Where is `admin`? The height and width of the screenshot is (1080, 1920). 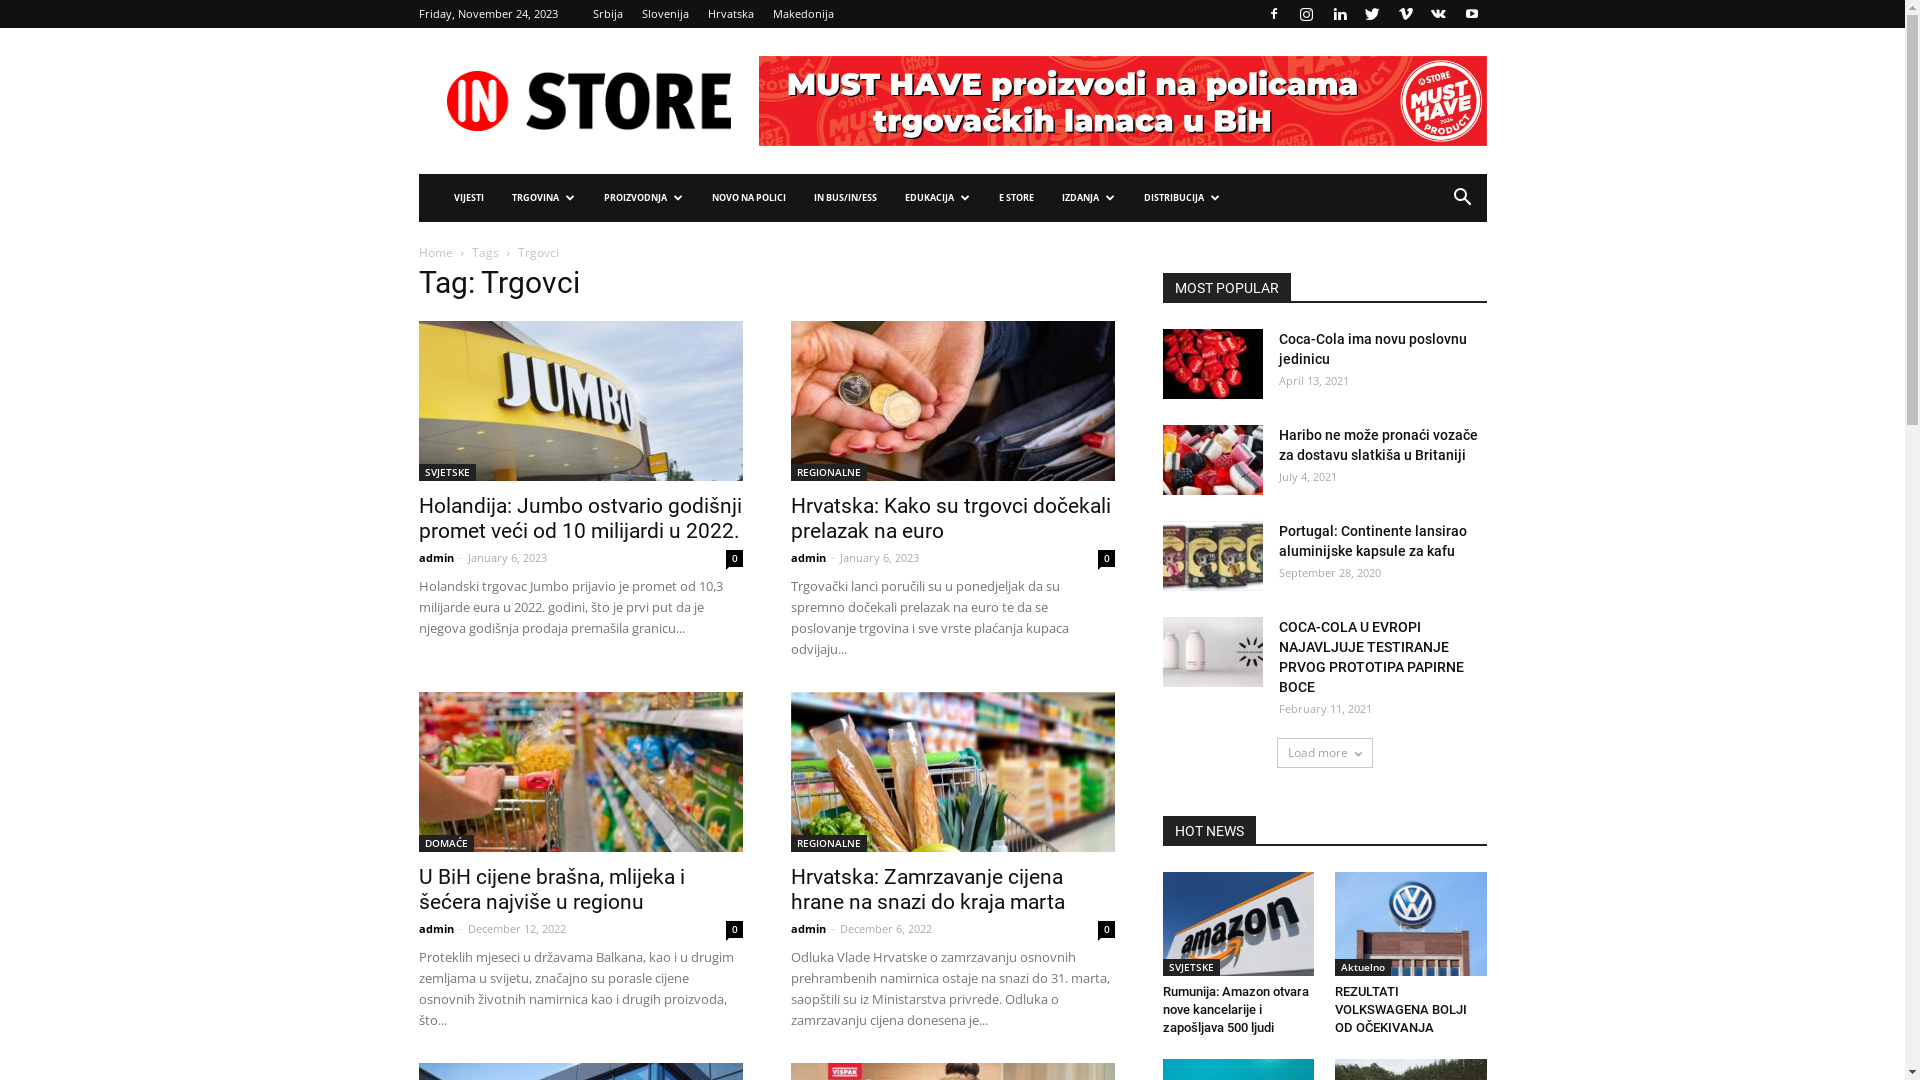
admin is located at coordinates (808, 928).